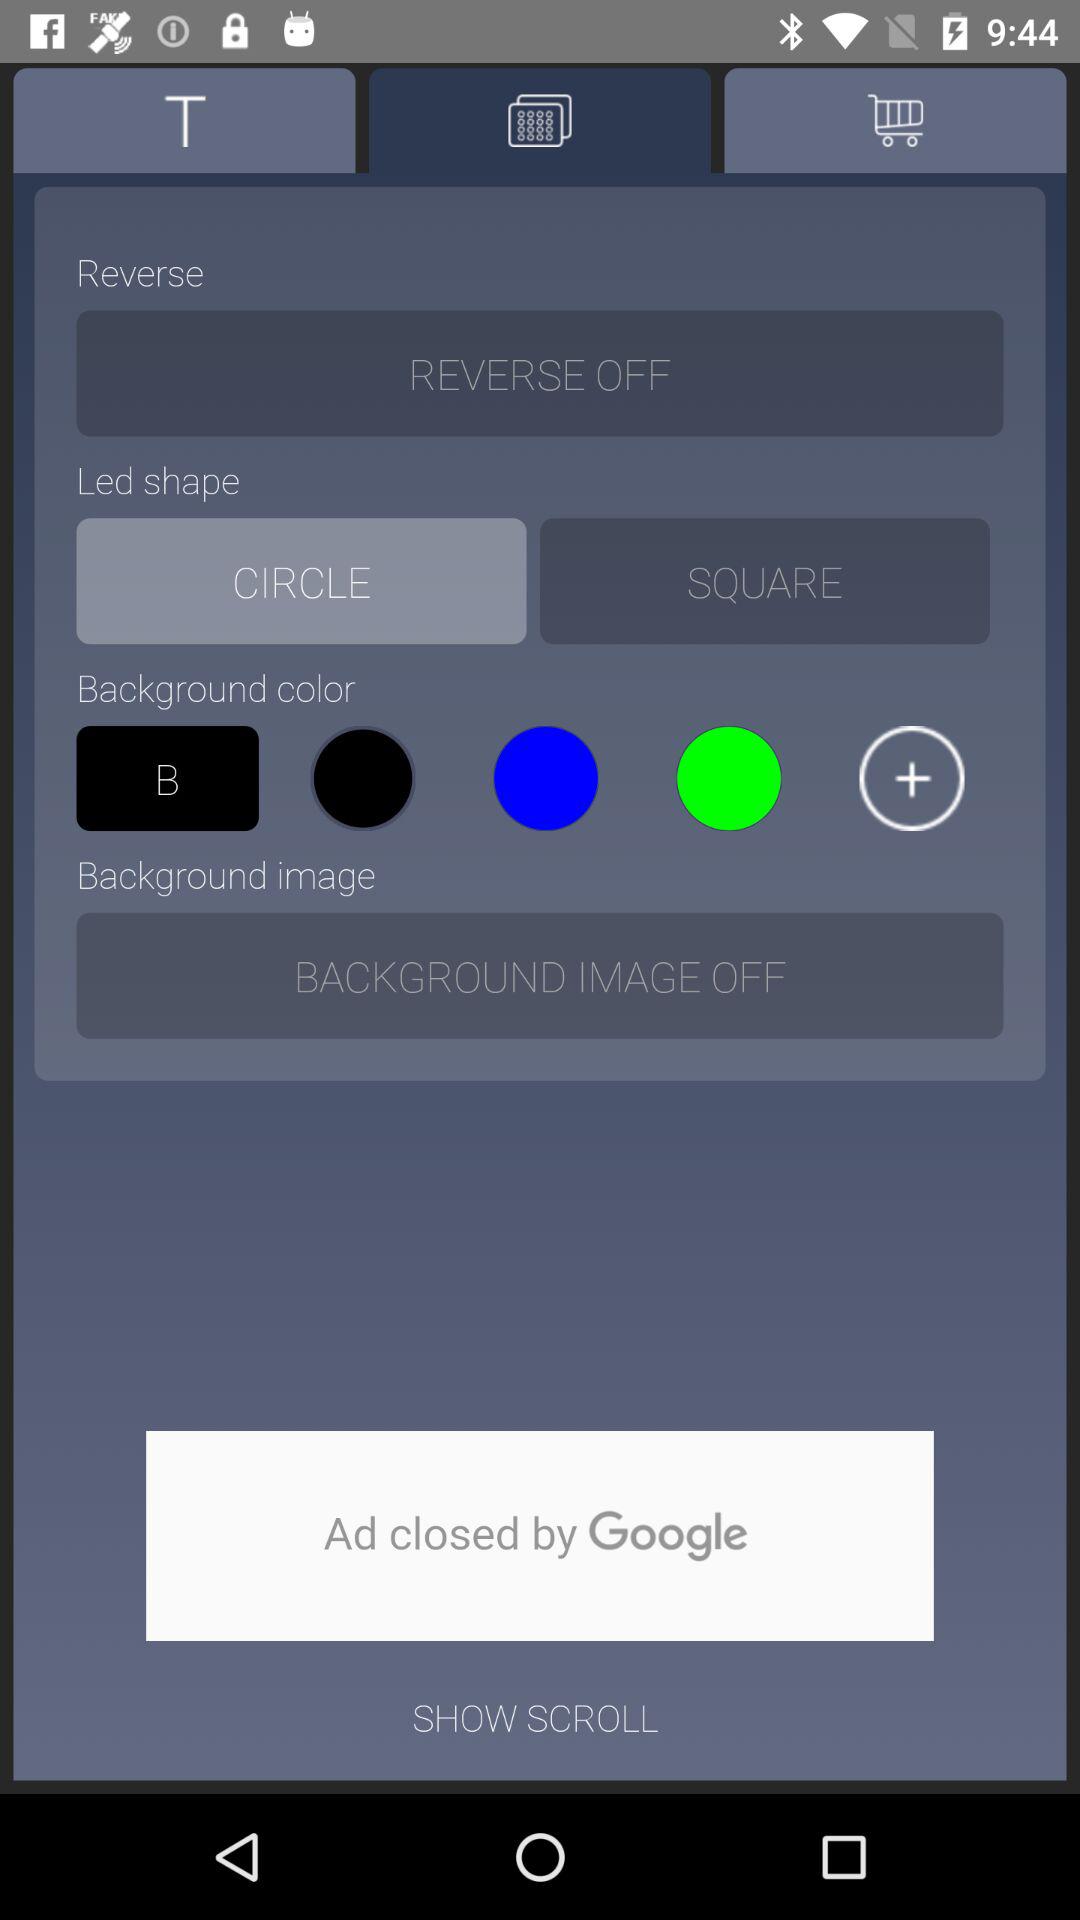  Describe the element at coordinates (540, 1536) in the screenshot. I see `google option` at that location.